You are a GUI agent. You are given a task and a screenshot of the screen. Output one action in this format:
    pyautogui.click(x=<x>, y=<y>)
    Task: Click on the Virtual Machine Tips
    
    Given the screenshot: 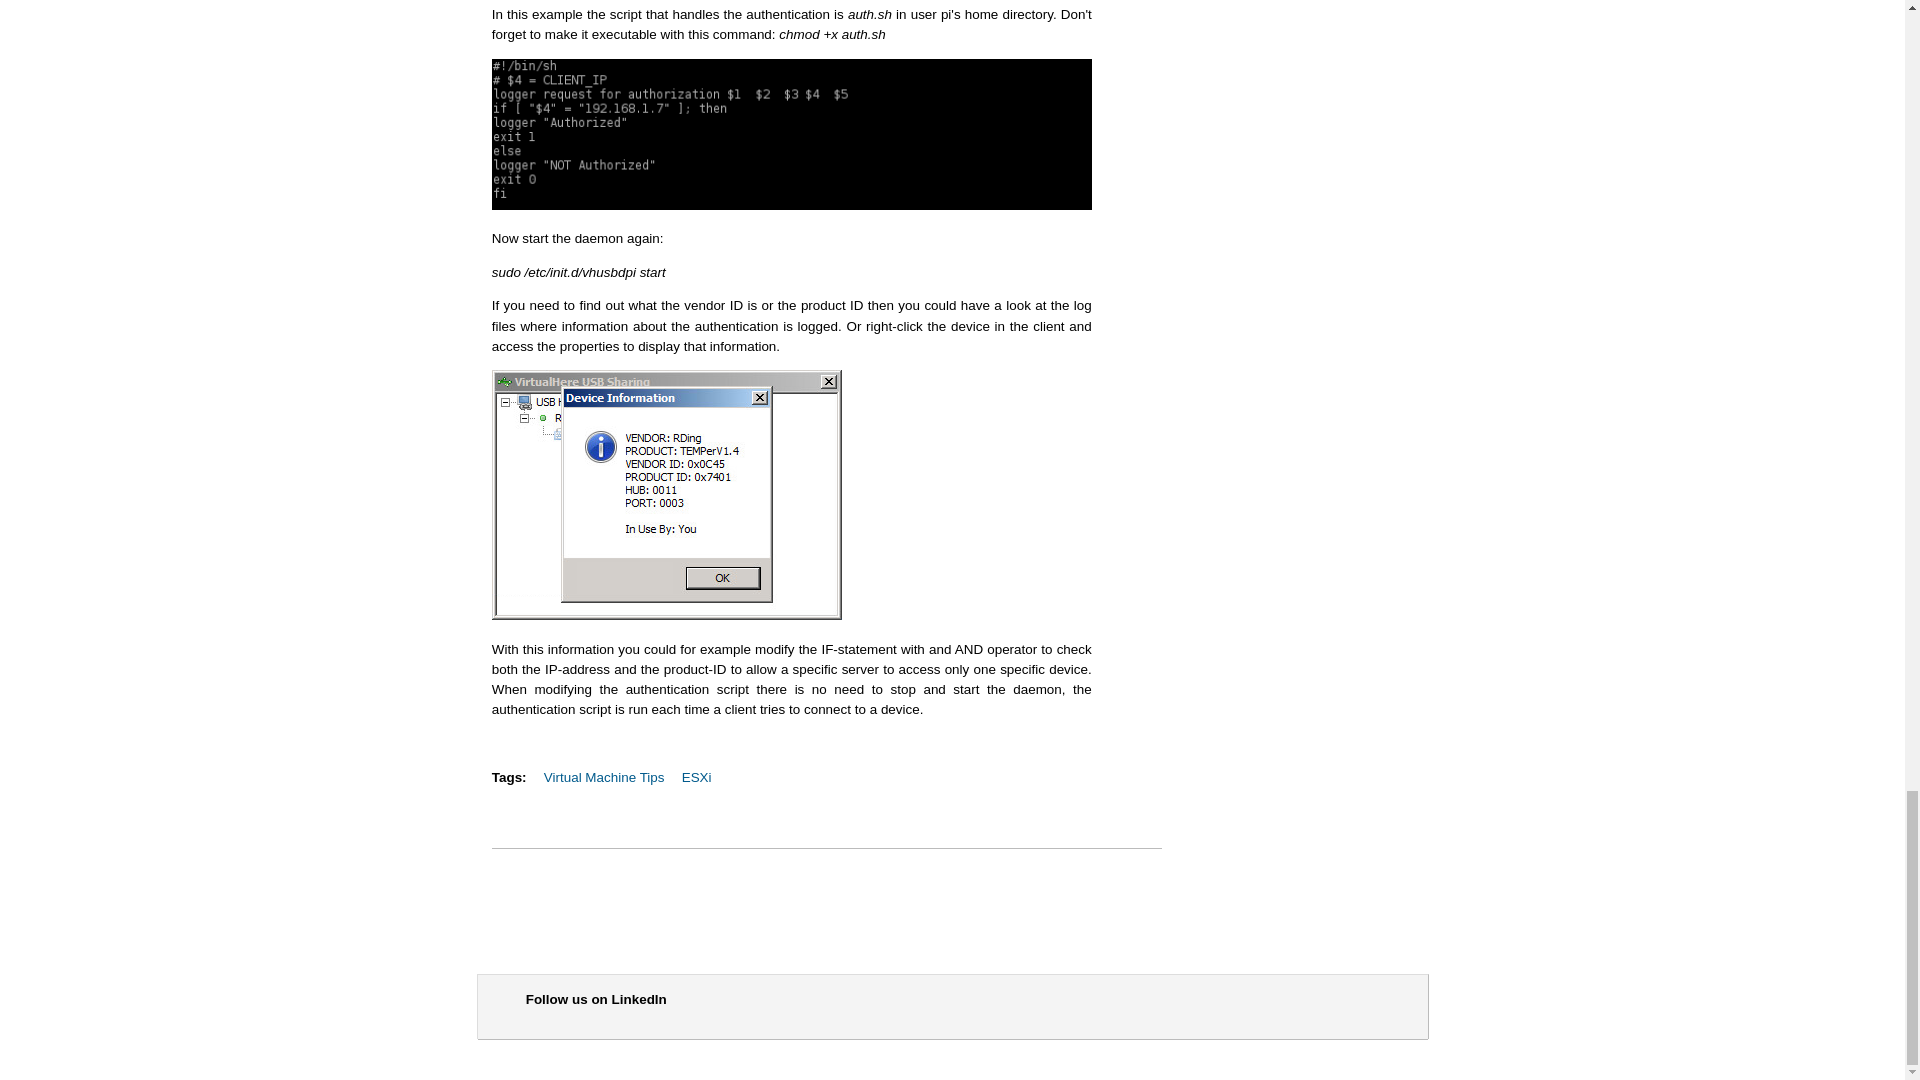 What is the action you would take?
    pyautogui.click(x=604, y=776)
    